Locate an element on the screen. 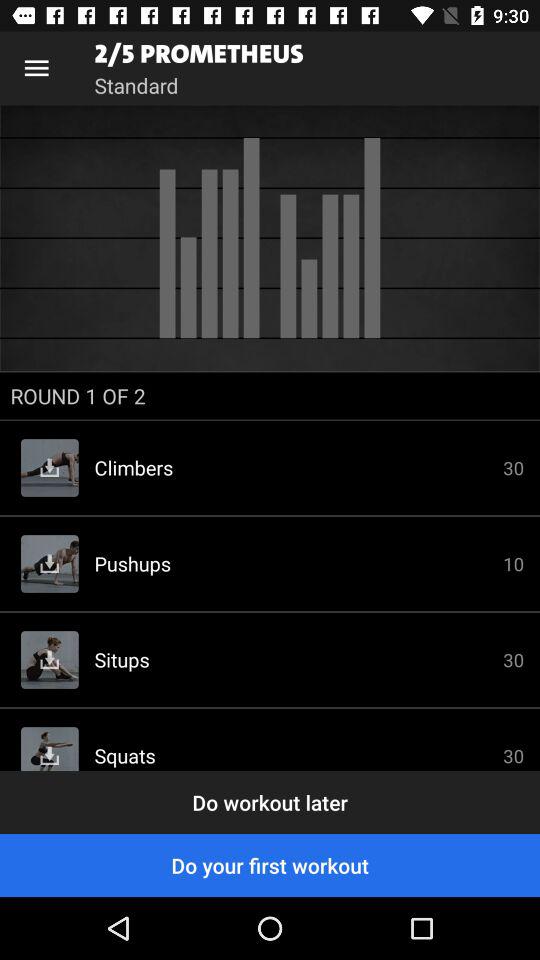 This screenshot has height=960, width=540. turn on the item to the left of the 2/5 prometheus item is located at coordinates (36, 68).